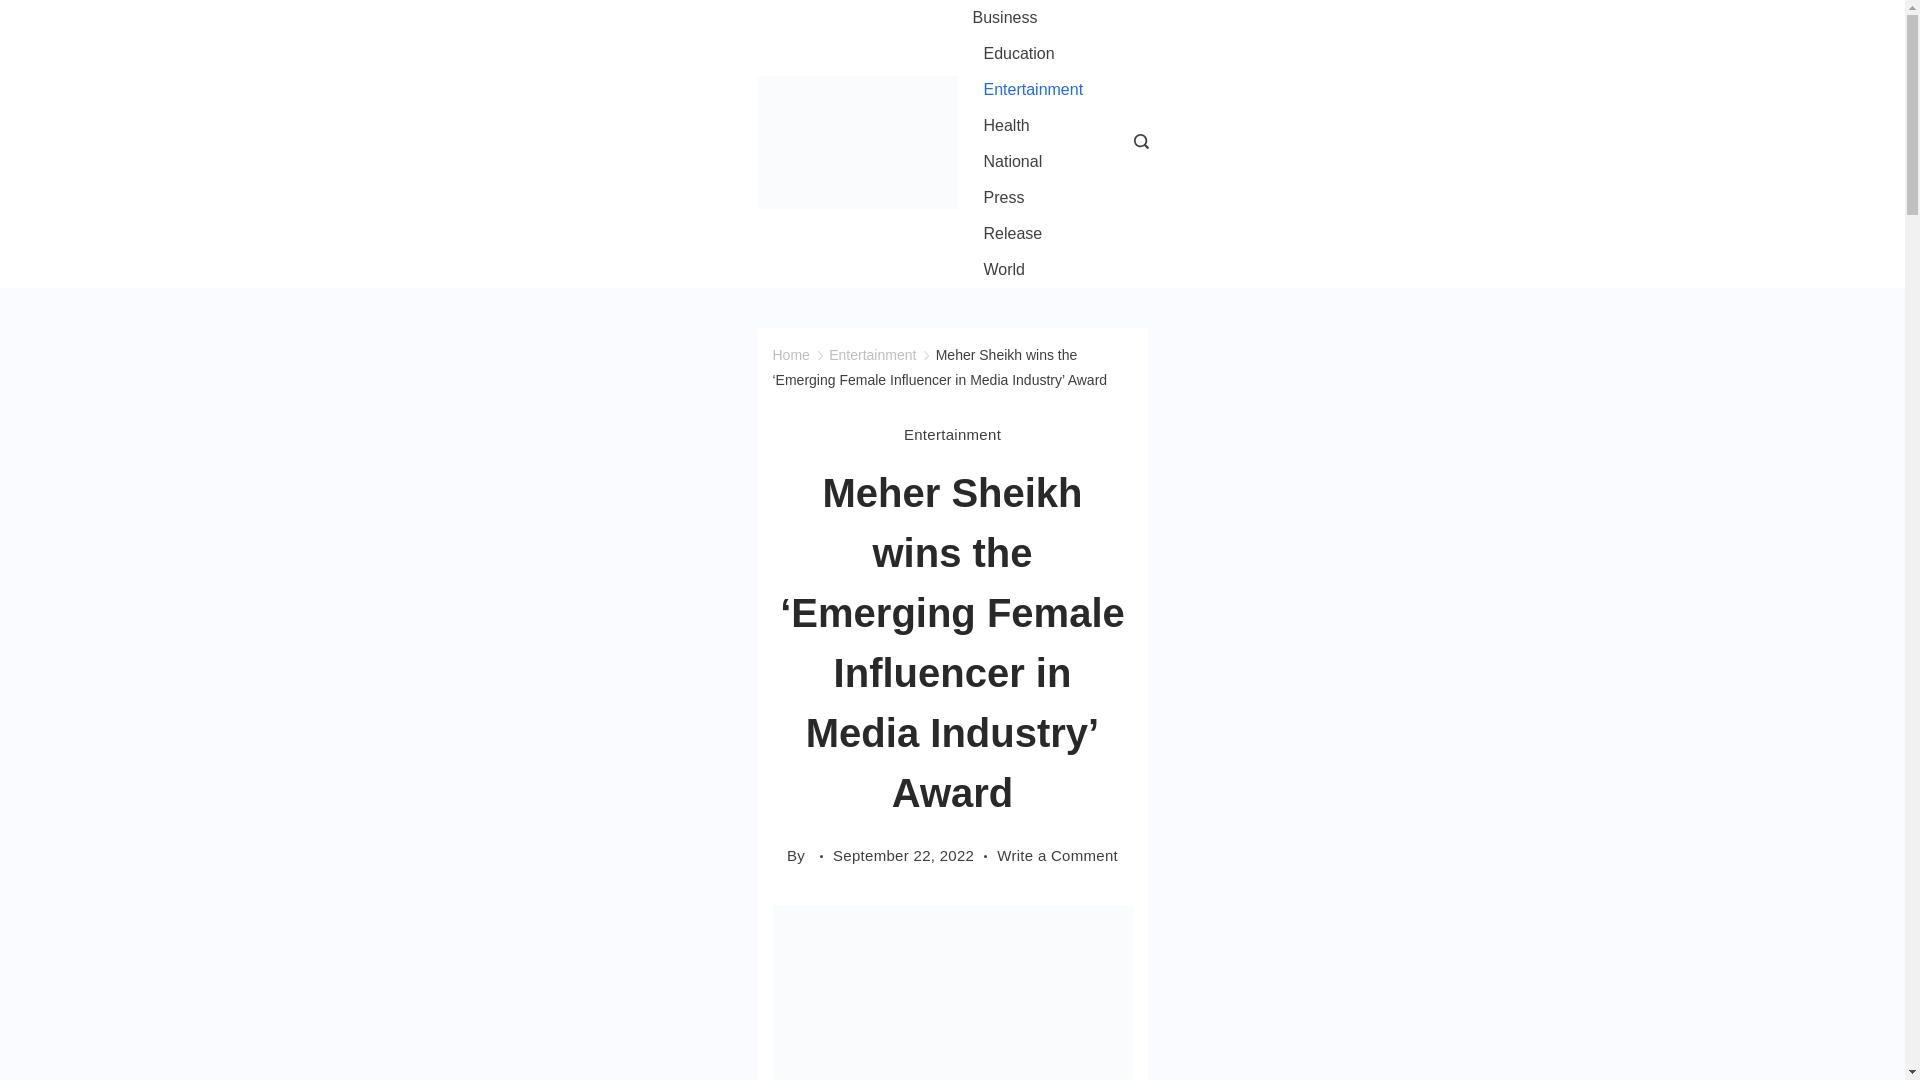 This screenshot has width=1920, height=1080. What do you see at coordinates (998, 270) in the screenshot?
I see `World` at bounding box center [998, 270].